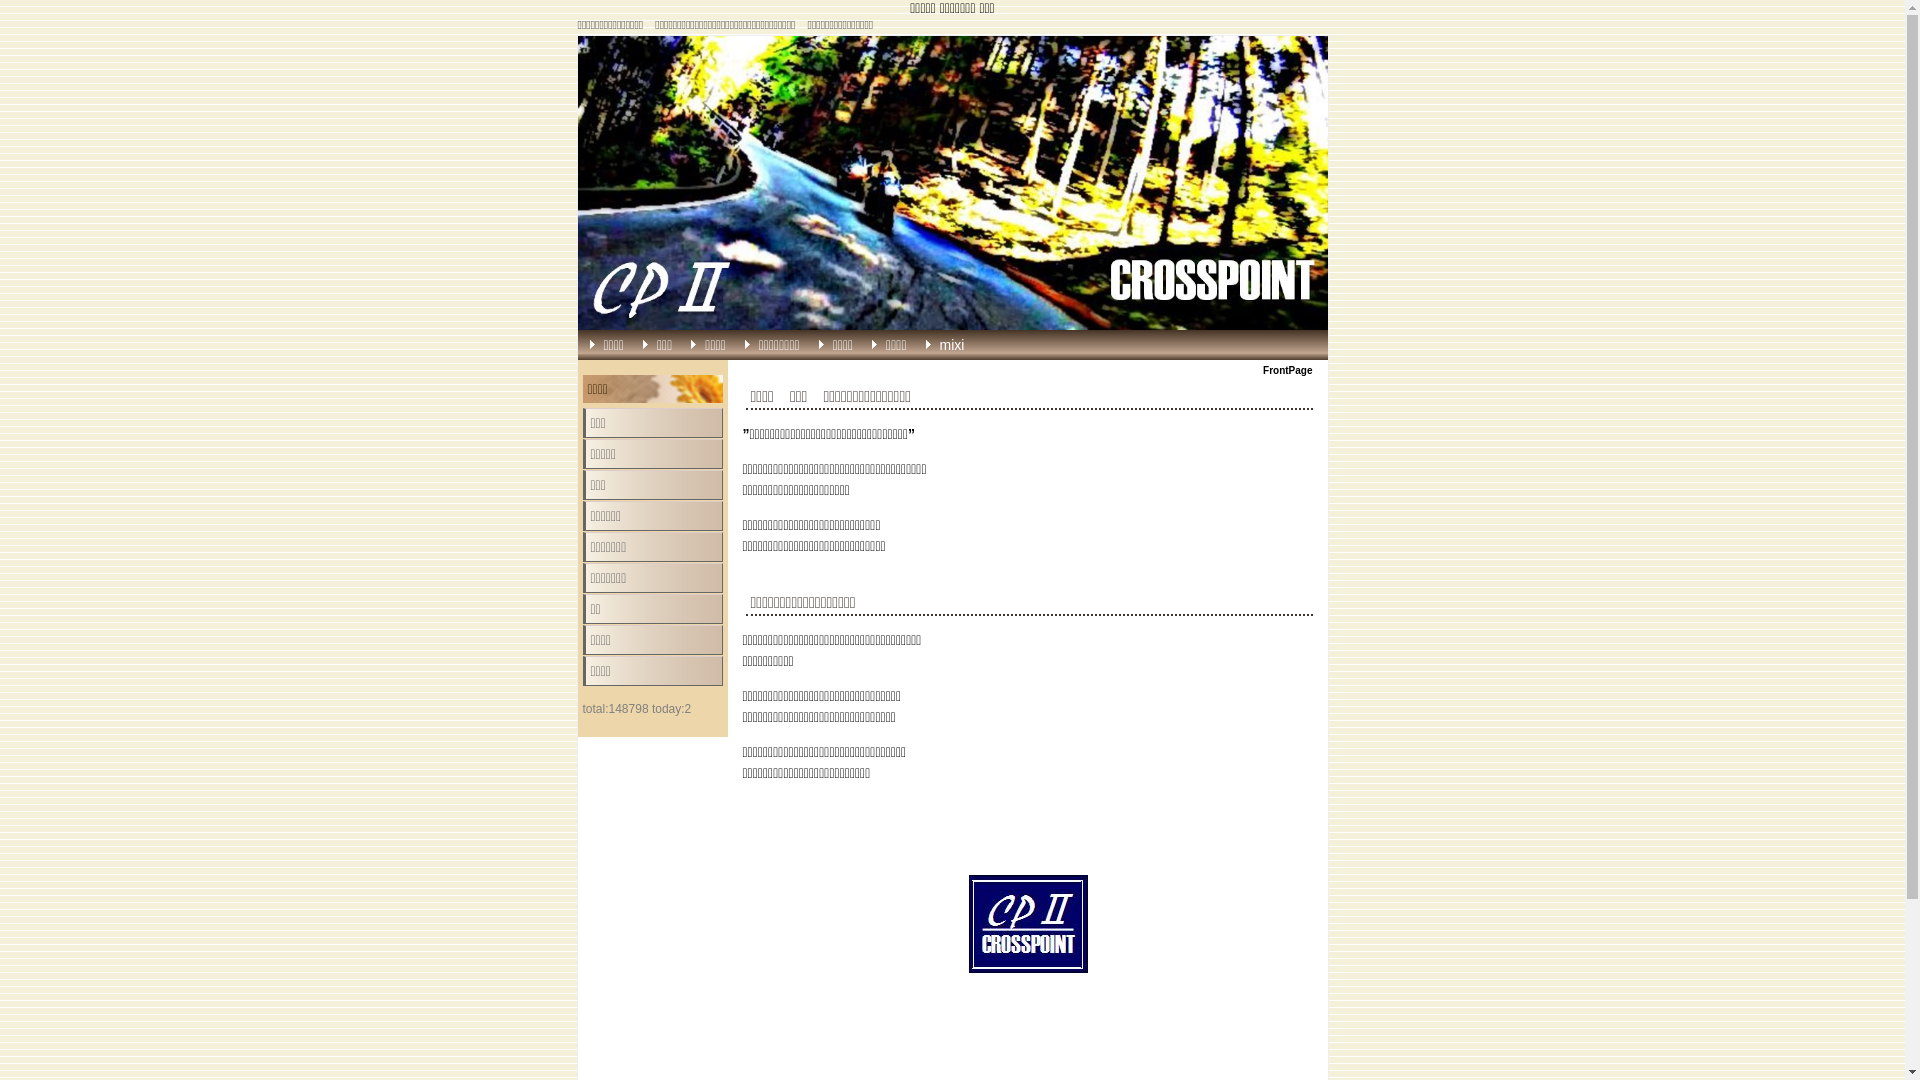 The height and width of the screenshot is (1080, 1920). Describe the element at coordinates (966, 345) in the screenshot. I see `mixi` at that location.